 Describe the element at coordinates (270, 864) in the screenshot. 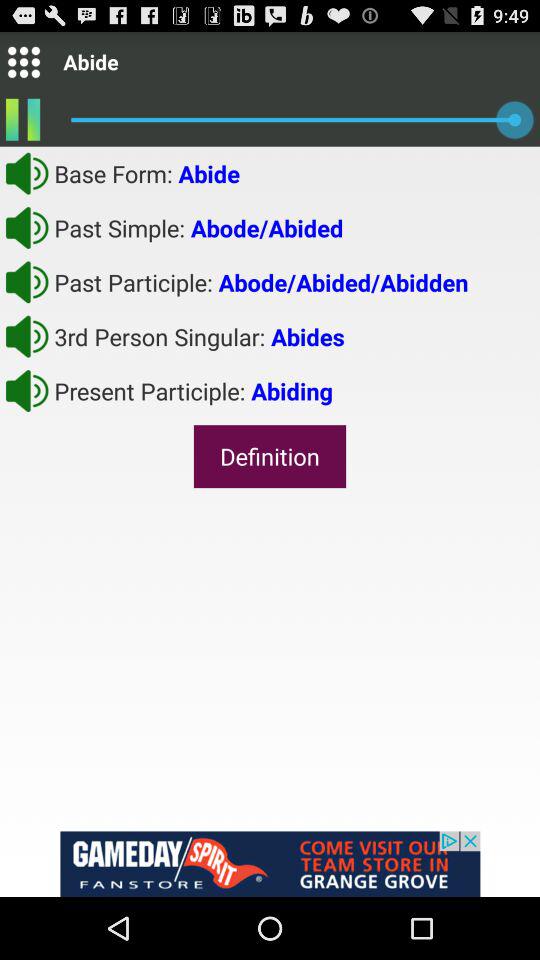

I see `advertisement` at that location.